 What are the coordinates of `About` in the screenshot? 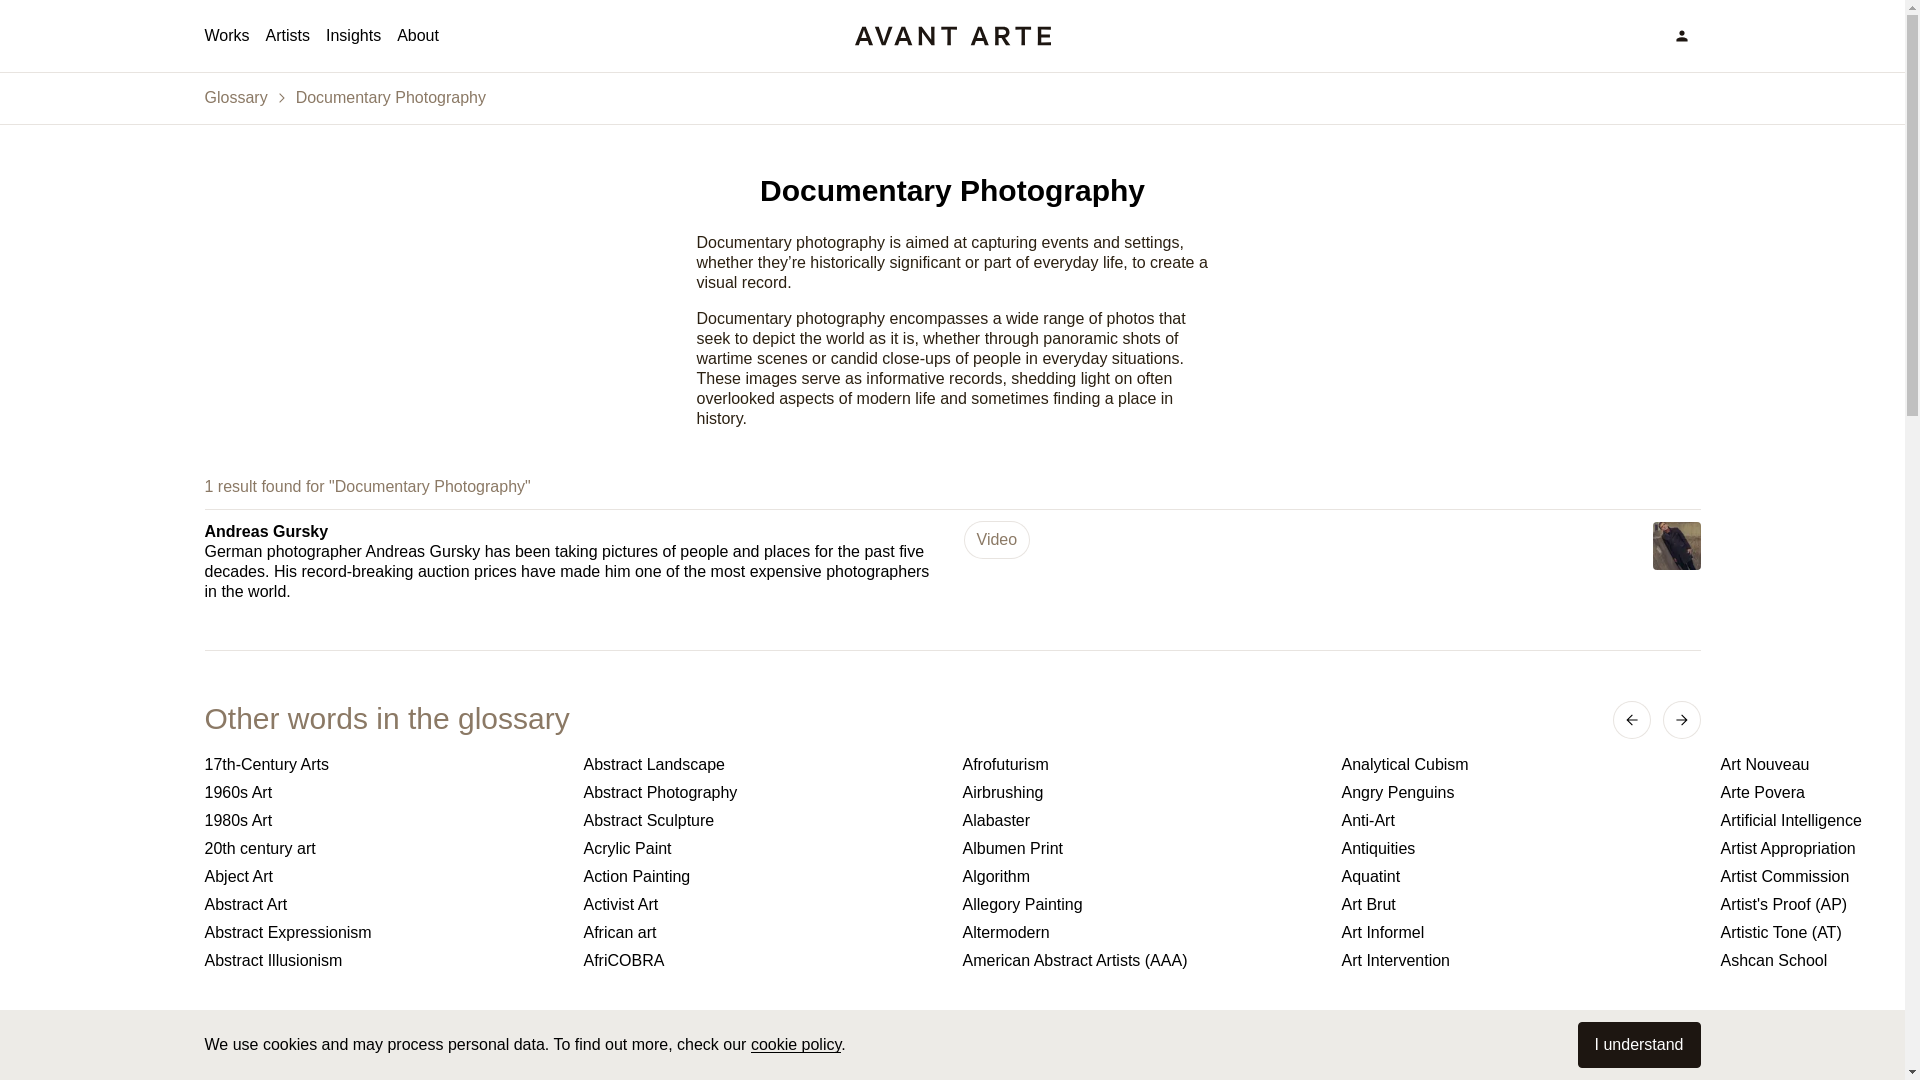 It's located at (418, 36).